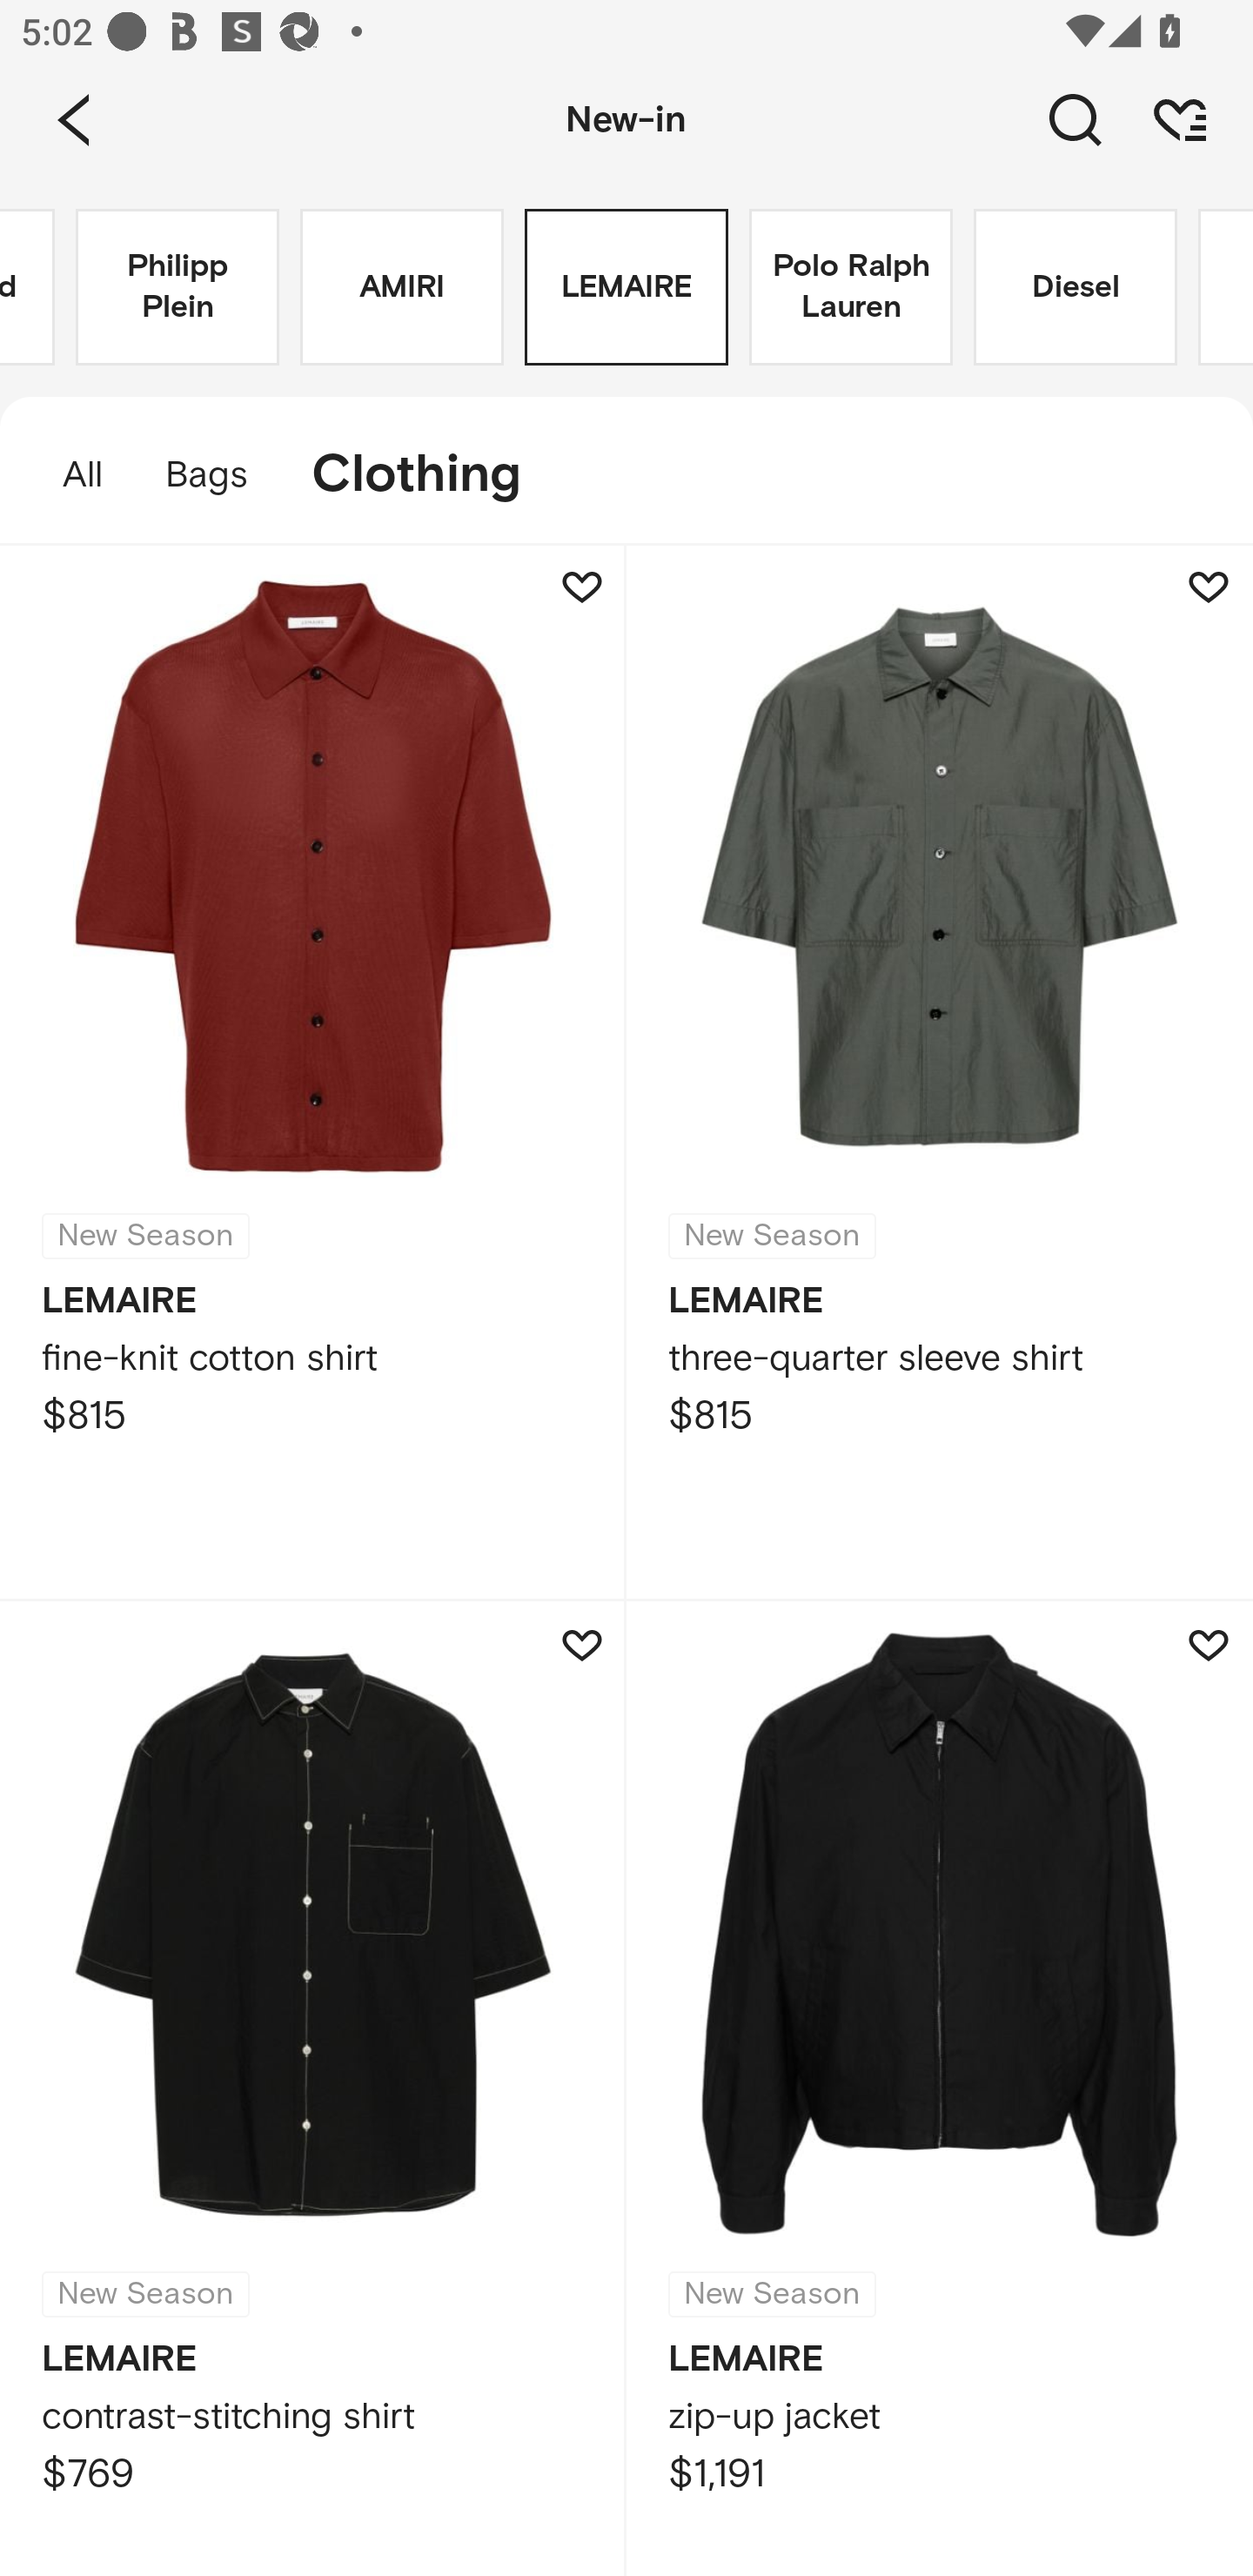 The width and height of the screenshot is (1253, 2576). What do you see at coordinates (626, 287) in the screenshot?
I see `LEMAIRE` at bounding box center [626, 287].